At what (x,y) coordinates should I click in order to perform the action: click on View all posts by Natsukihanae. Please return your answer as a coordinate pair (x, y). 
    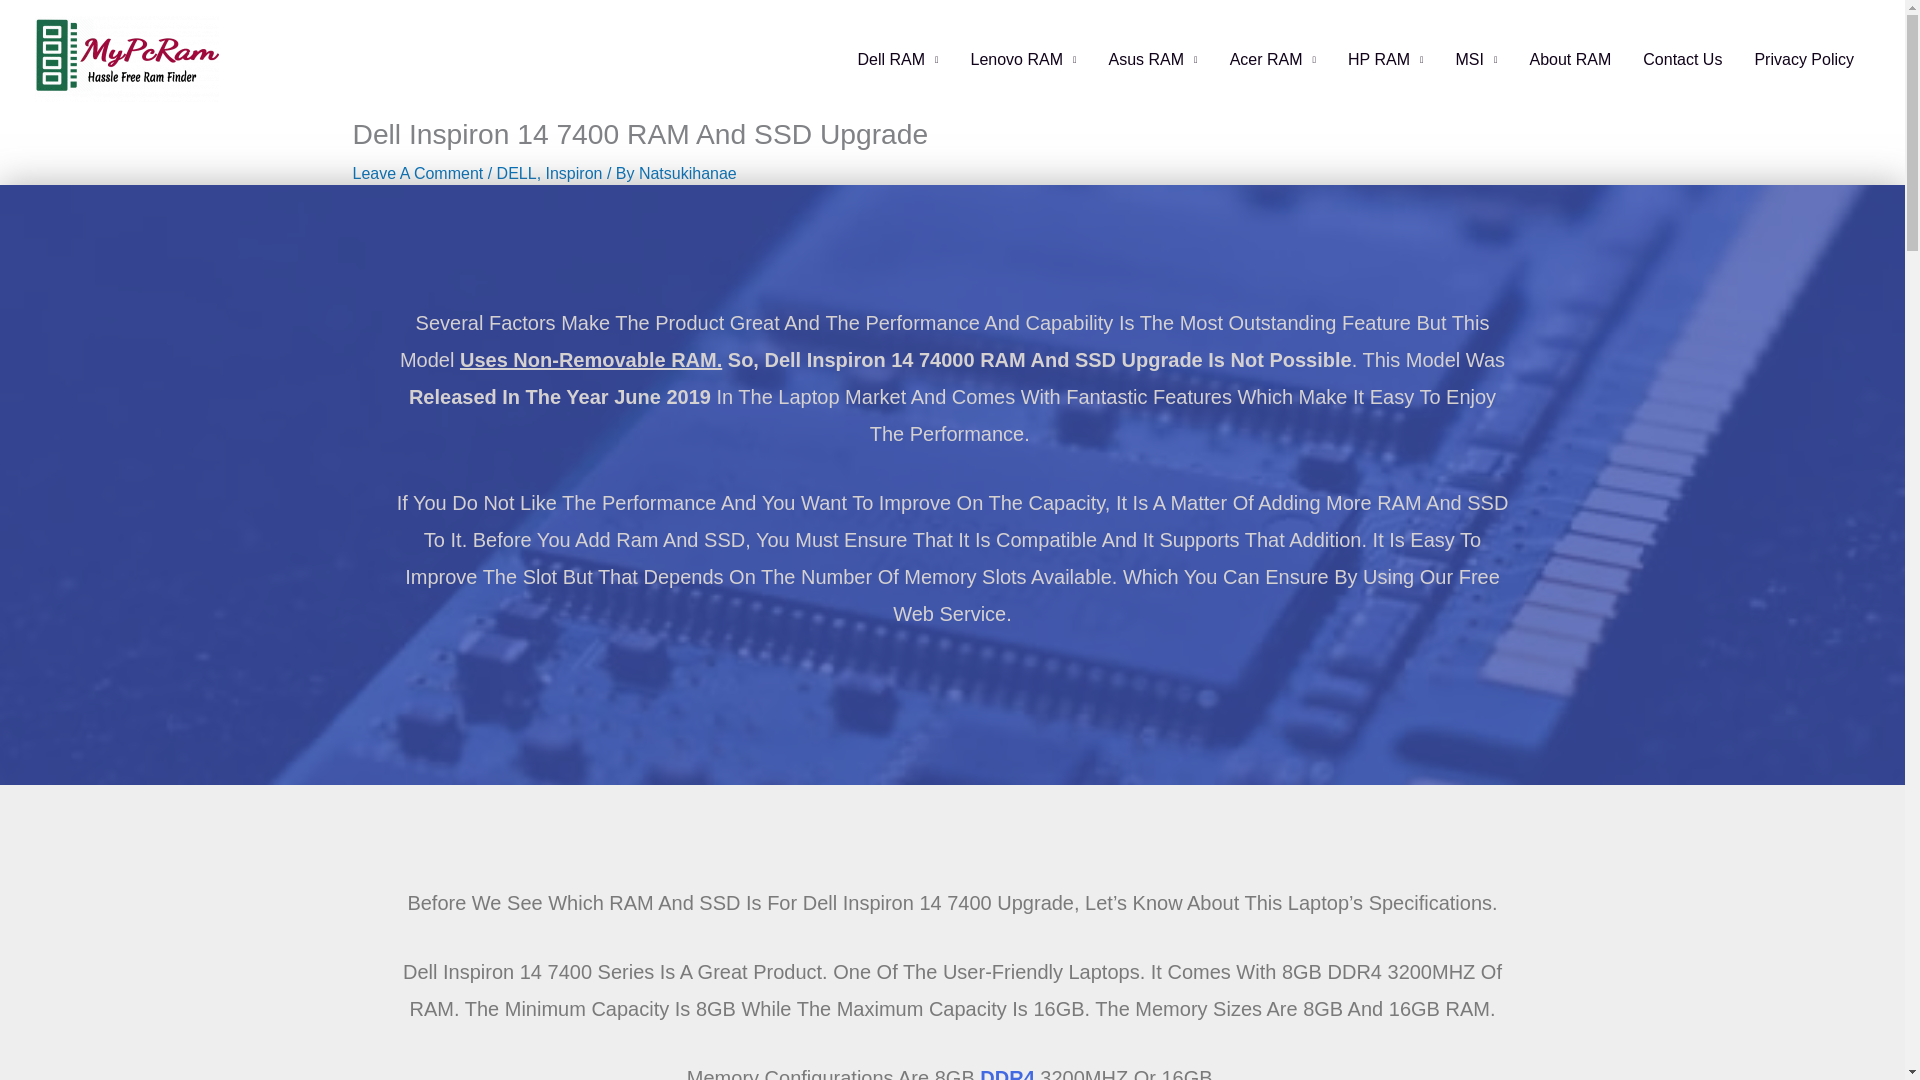
    Looking at the image, I should click on (688, 174).